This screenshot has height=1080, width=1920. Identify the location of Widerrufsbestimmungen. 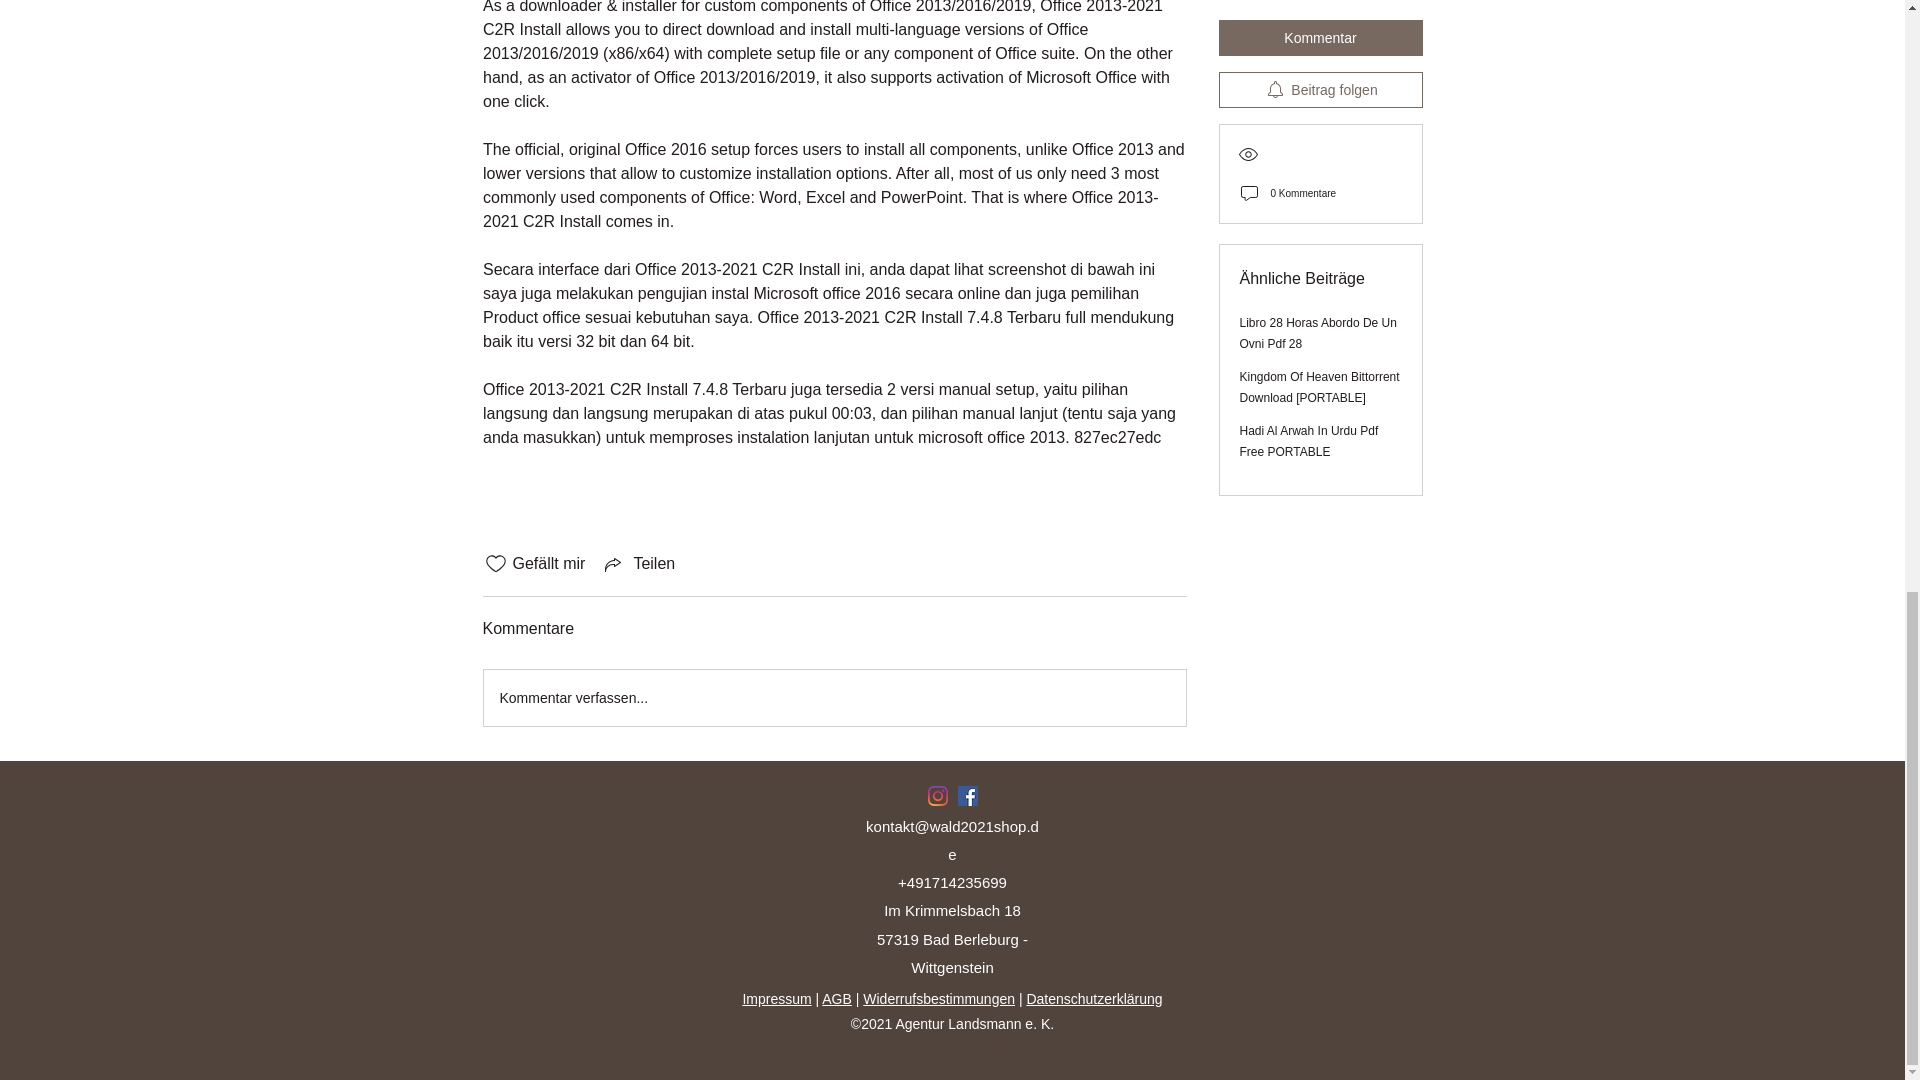
(938, 998).